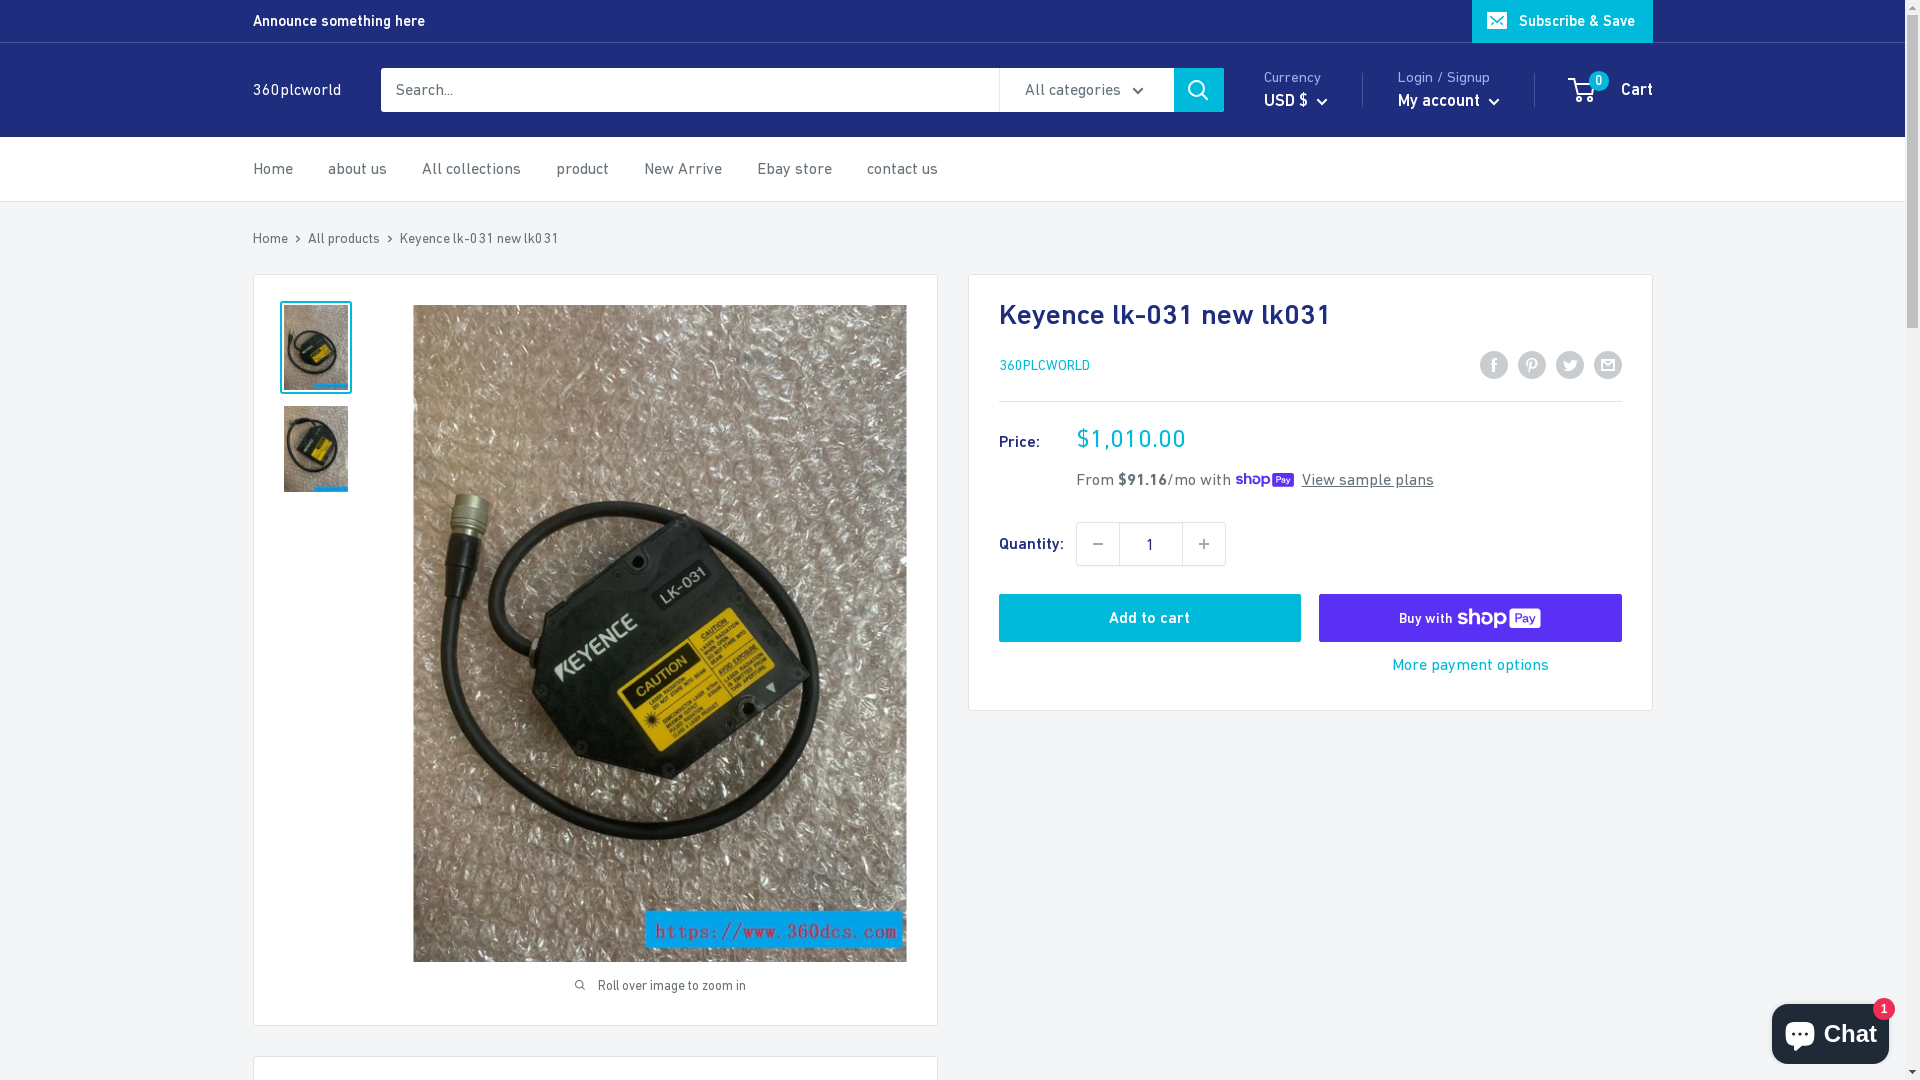  I want to click on AFN, so click(1326, 365).